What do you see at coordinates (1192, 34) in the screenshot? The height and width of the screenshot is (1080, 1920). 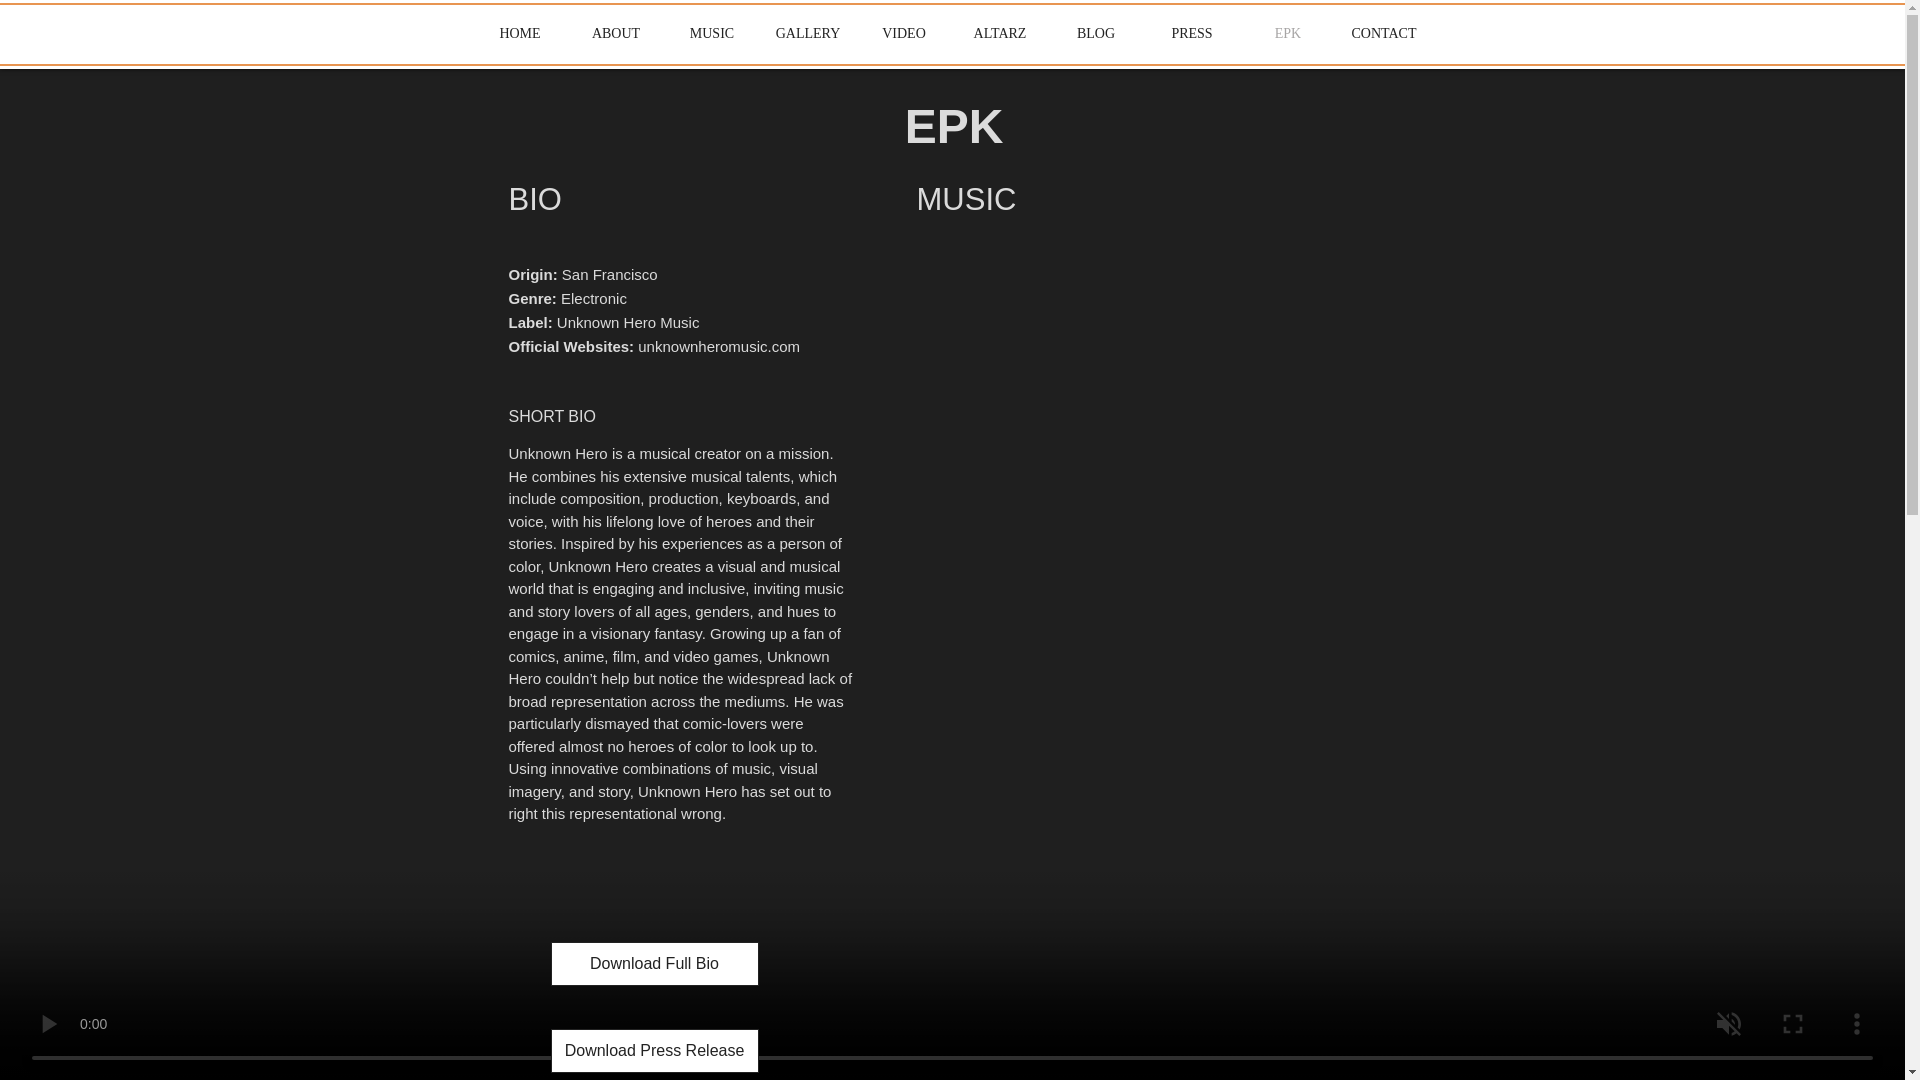 I see `PRESS` at bounding box center [1192, 34].